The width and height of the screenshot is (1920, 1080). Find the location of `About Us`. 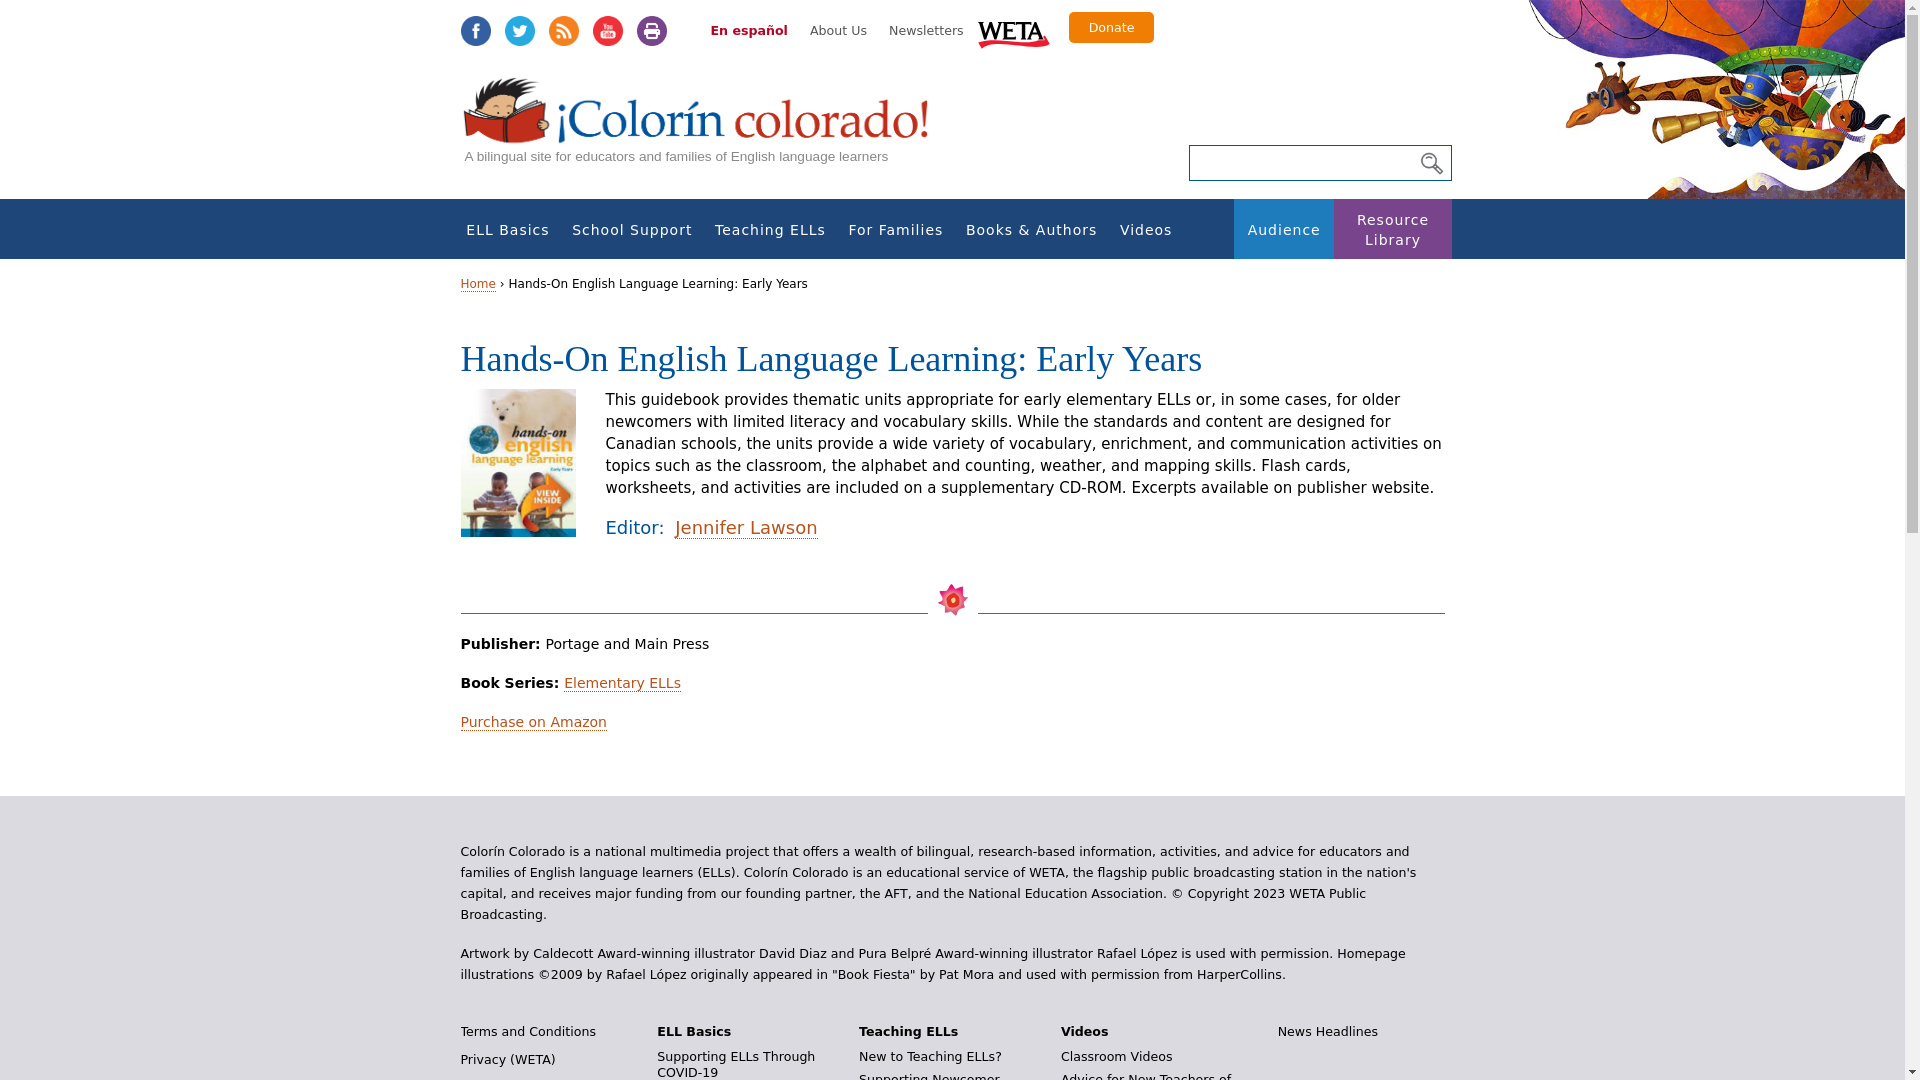

About Us is located at coordinates (838, 30).